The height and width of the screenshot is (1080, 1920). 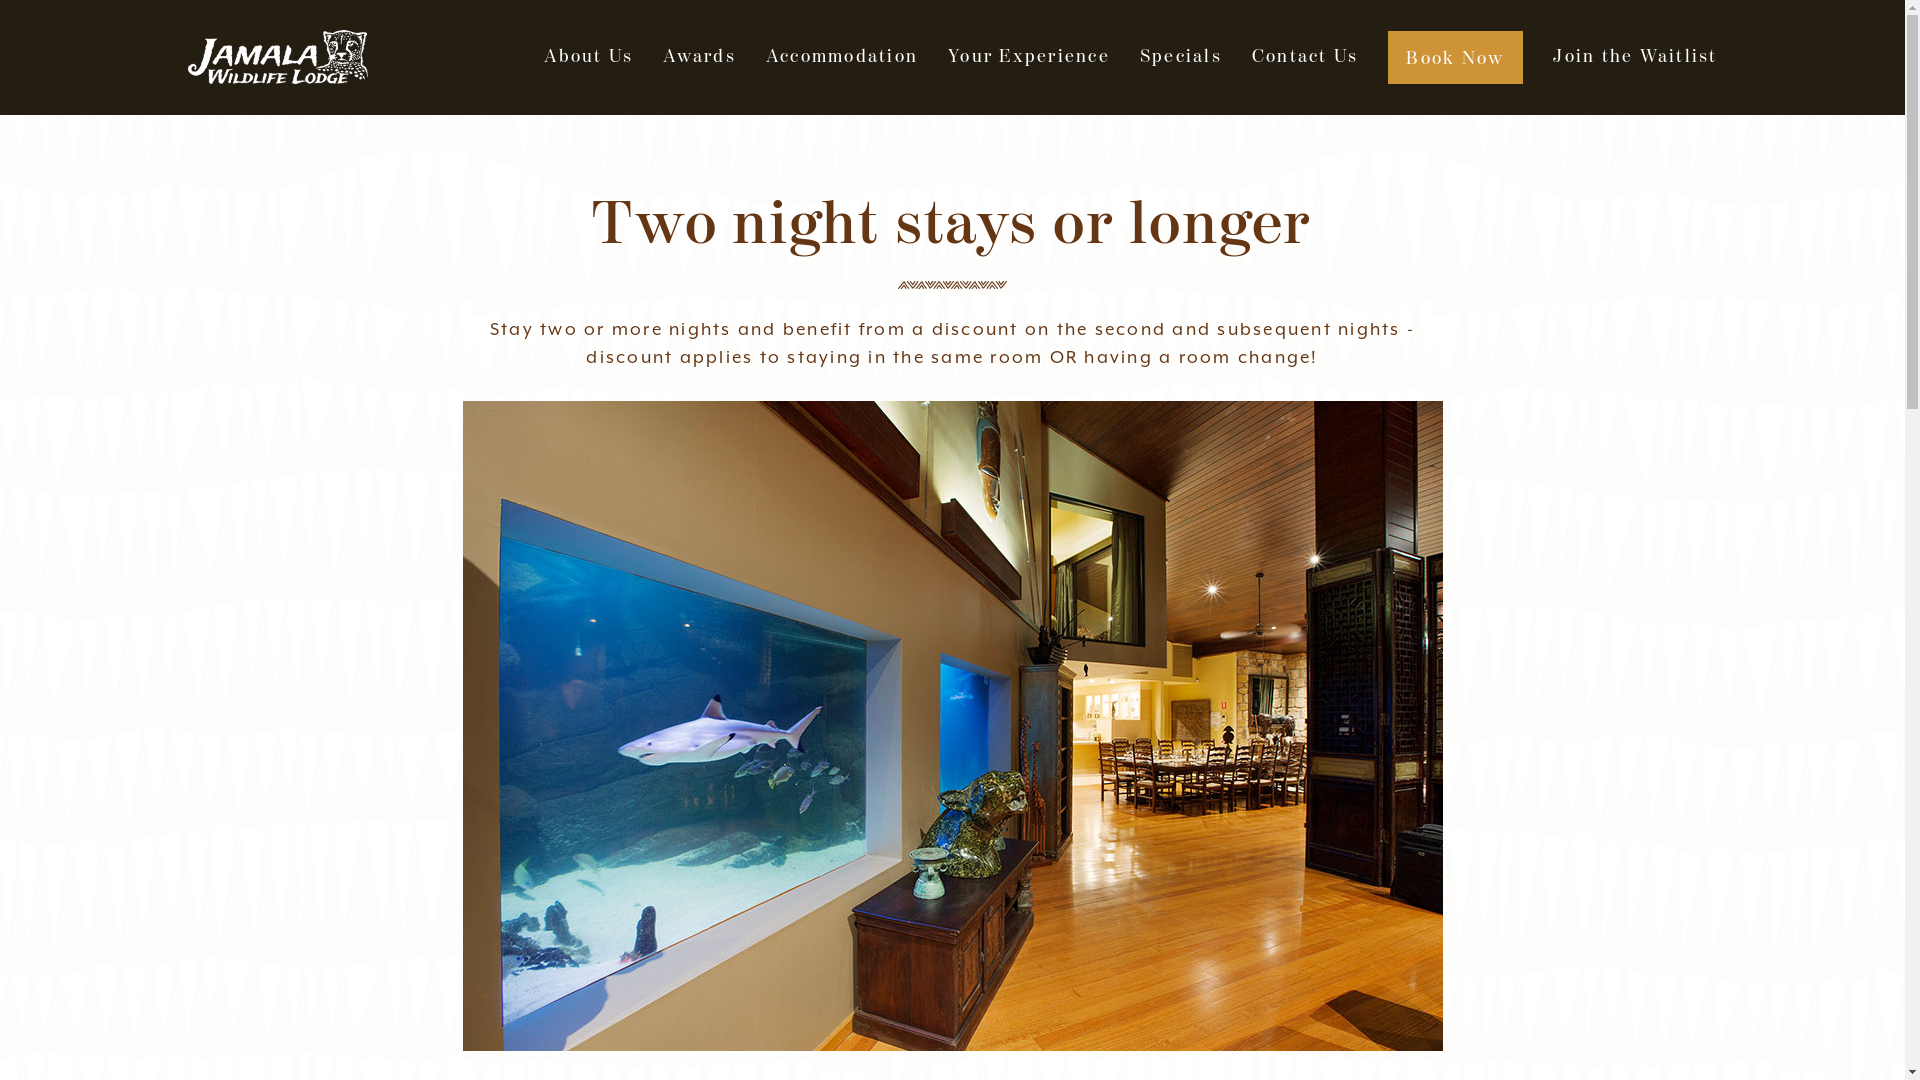 What do you see at coordinates (588, 57) in the screenshot?
I see `About Us` at bounding box center [588, 57].